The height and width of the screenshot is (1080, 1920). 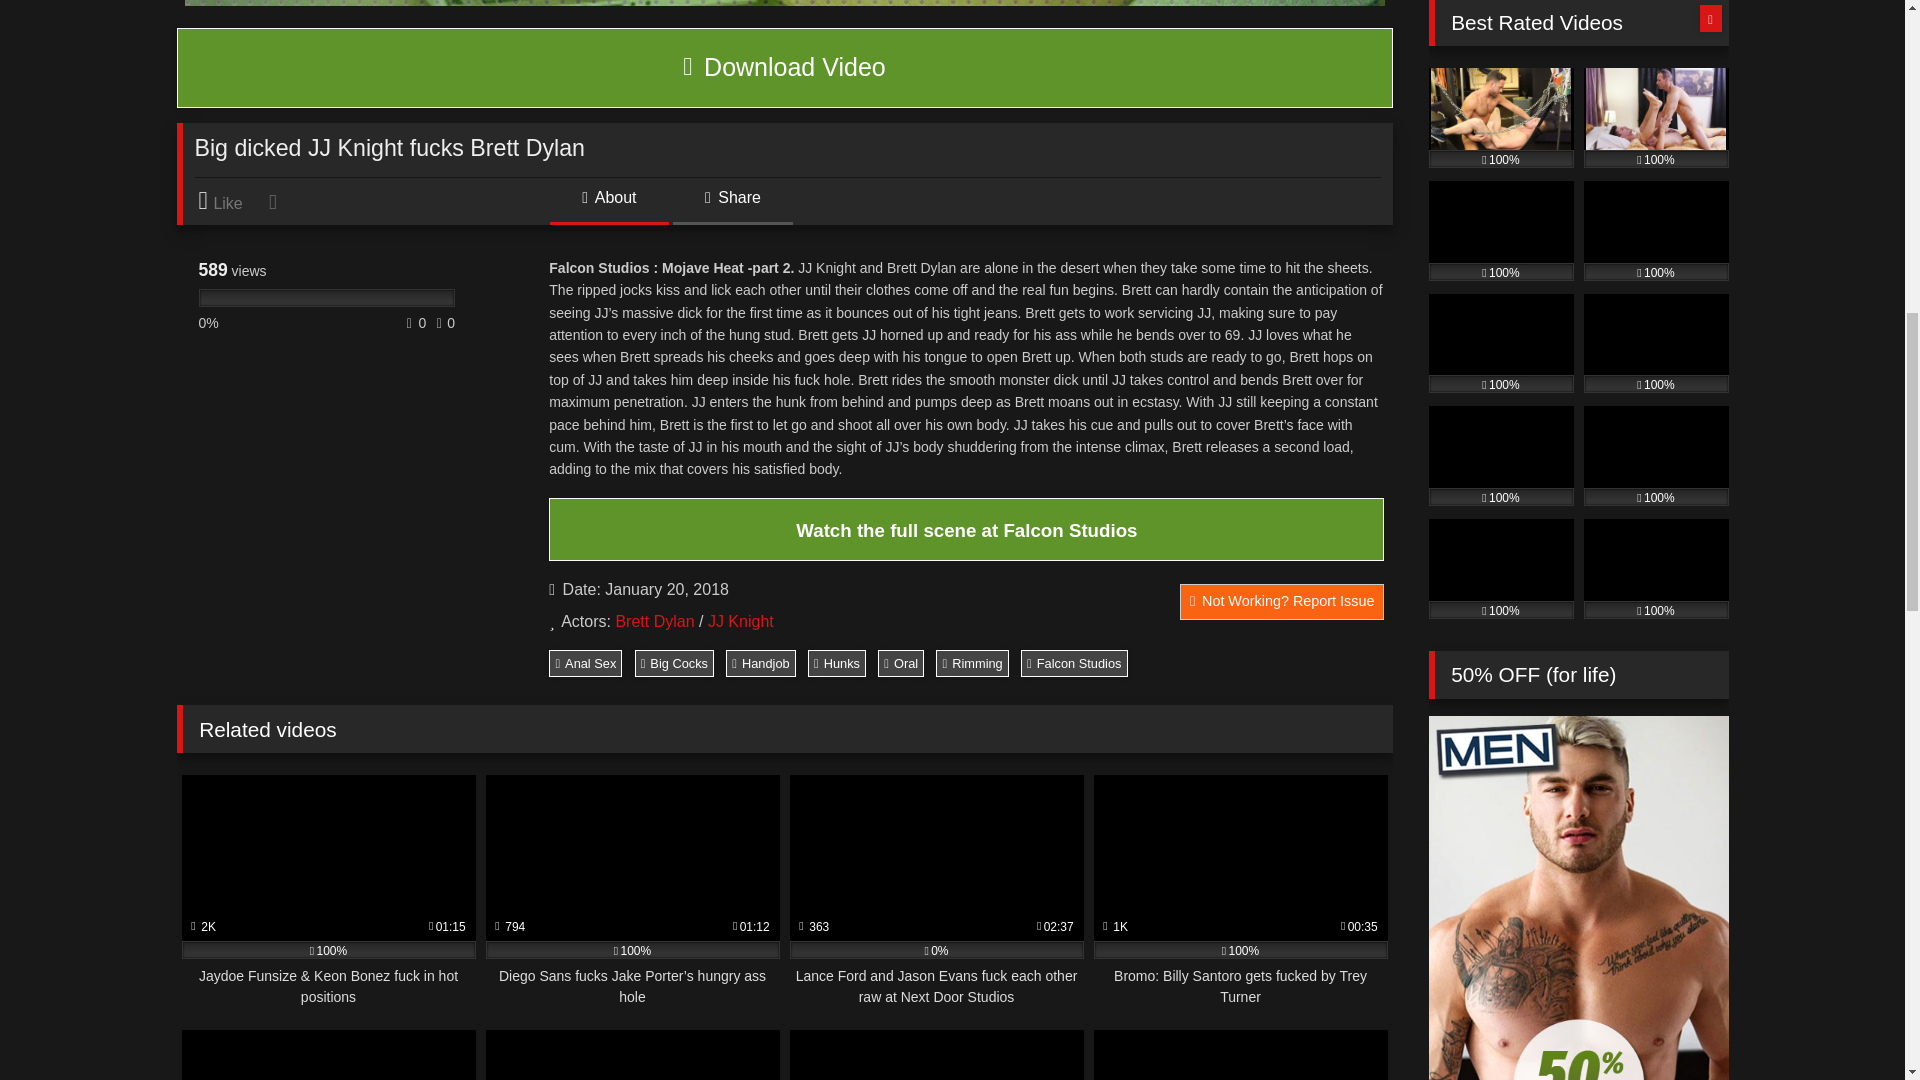 I want to click on Watch the full scene at Falcon Studios, so click(x=966, y=530).